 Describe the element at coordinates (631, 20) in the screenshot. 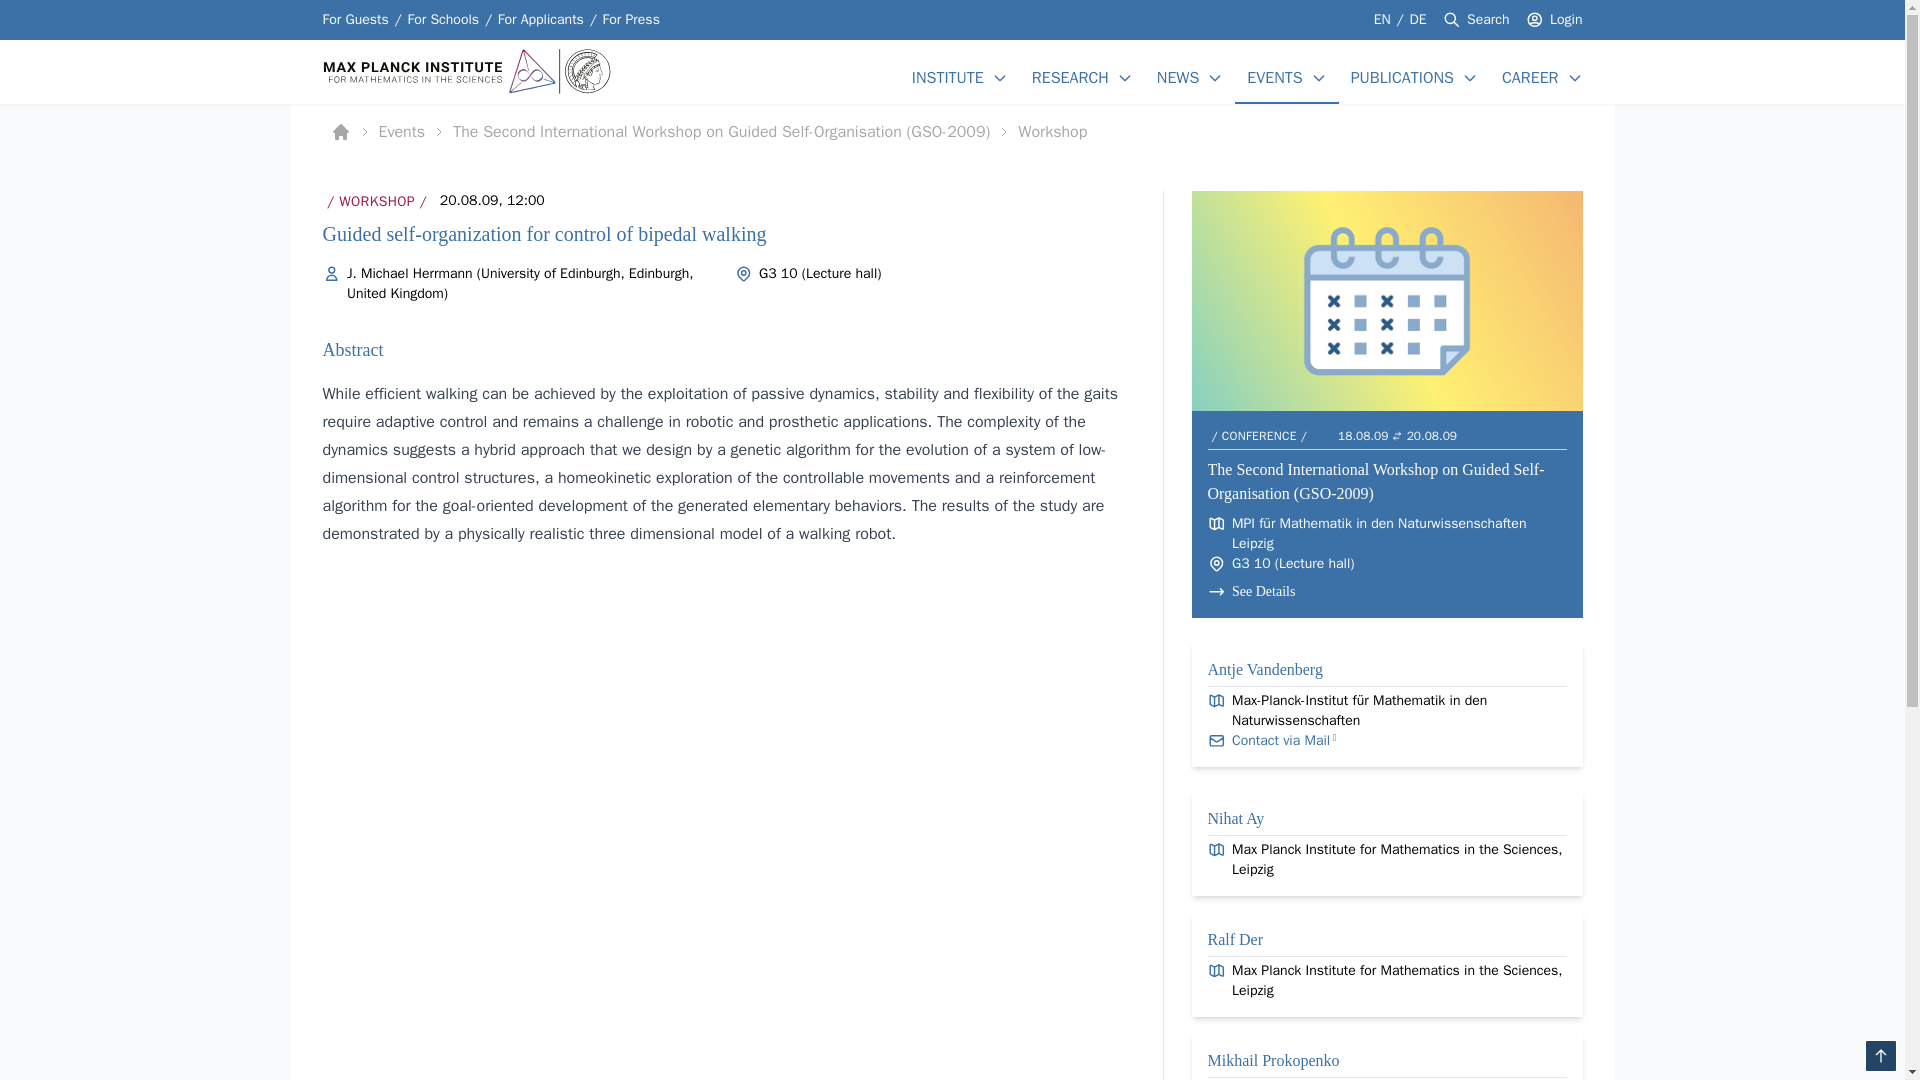

I see `For Press` at that location.